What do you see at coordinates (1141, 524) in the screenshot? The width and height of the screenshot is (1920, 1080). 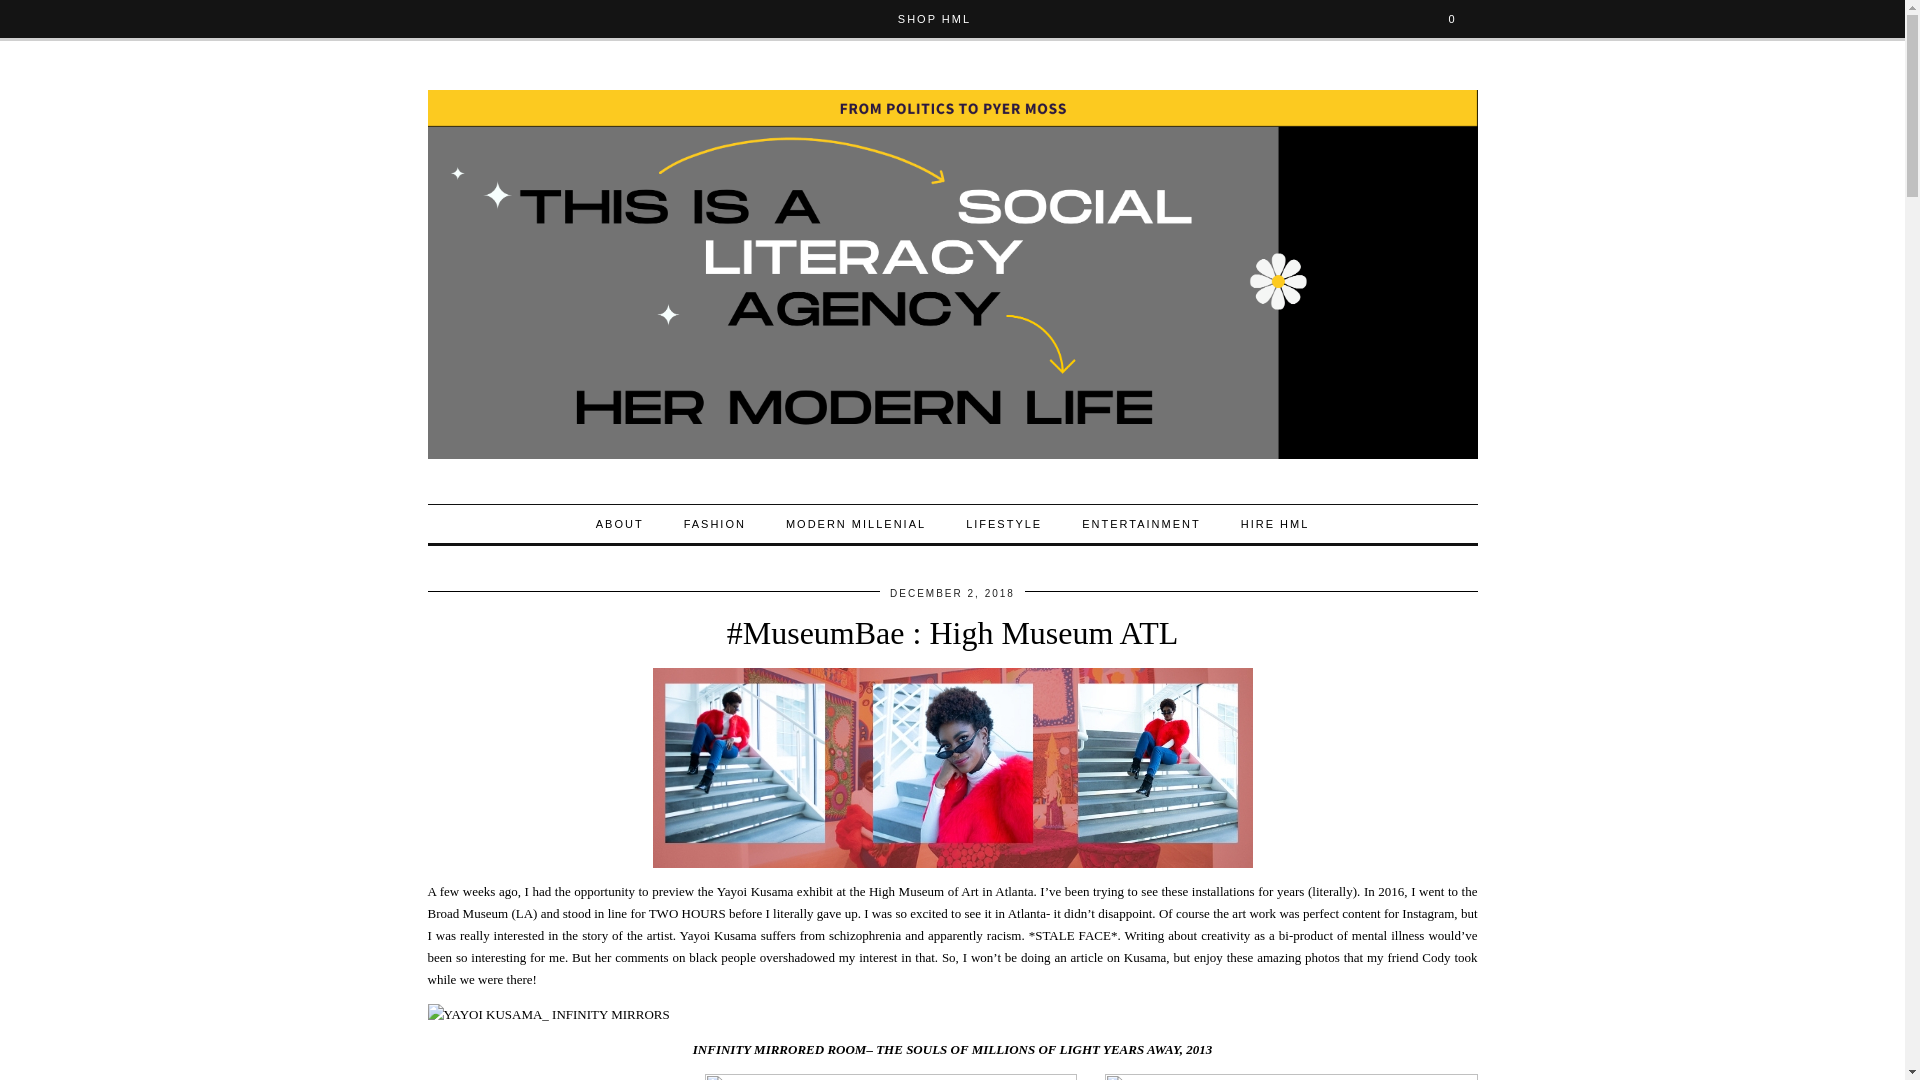 I see `ENTERTAINMENT` at bounding box center [1141, 524].